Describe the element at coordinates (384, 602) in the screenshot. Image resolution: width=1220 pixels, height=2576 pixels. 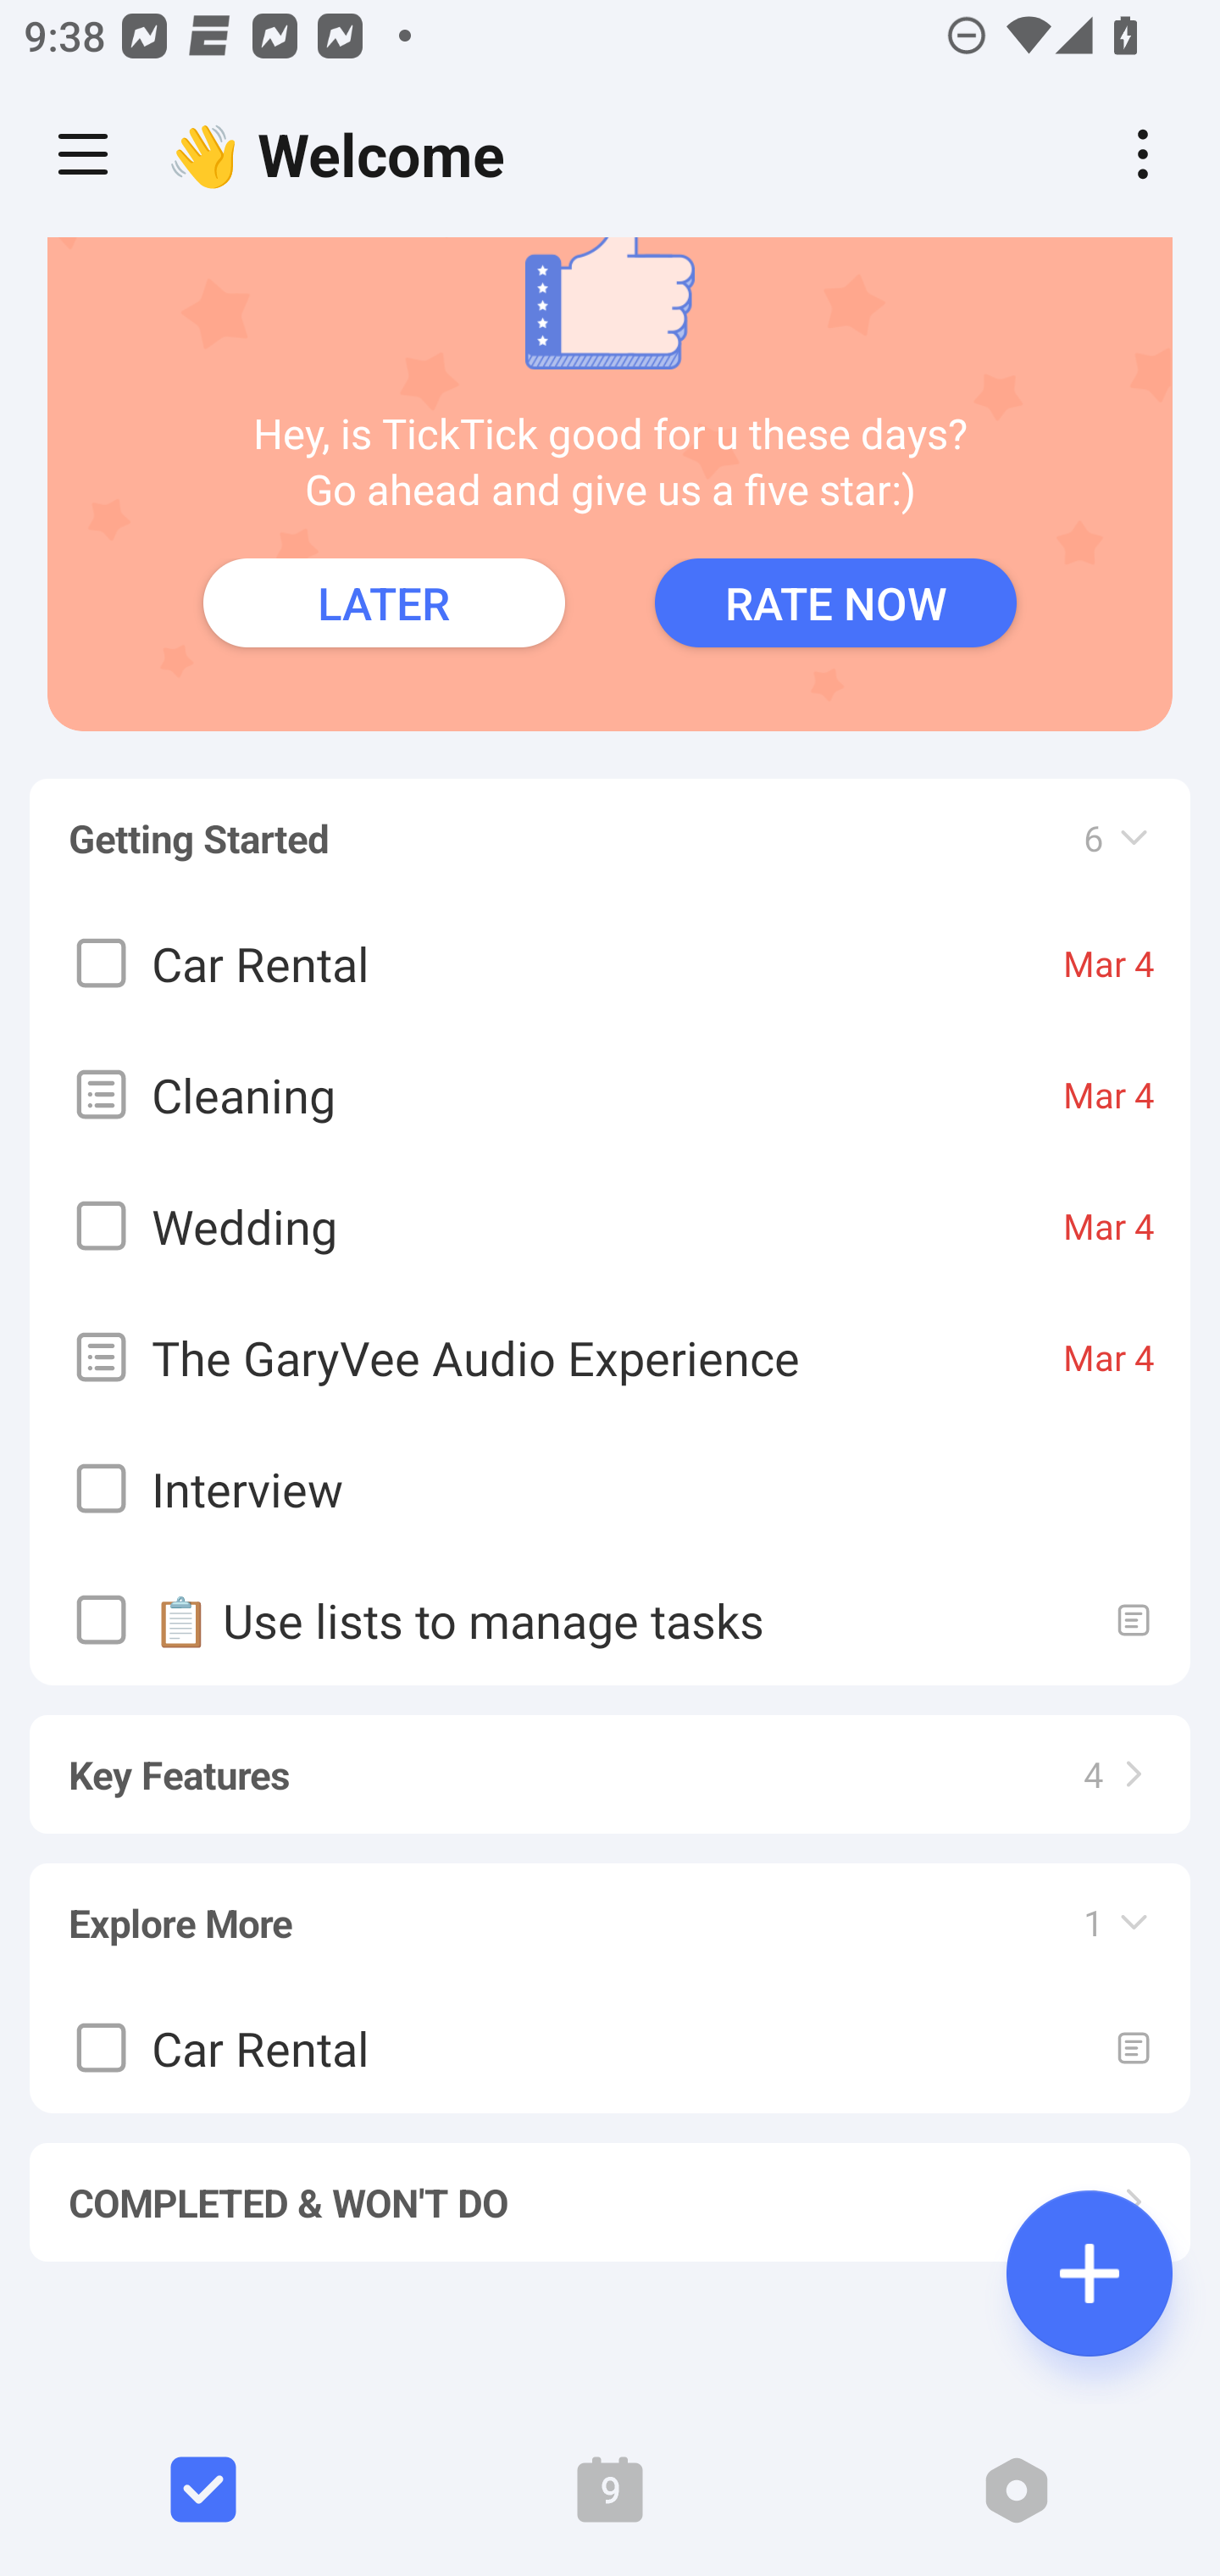
I see `LATER` at that location.